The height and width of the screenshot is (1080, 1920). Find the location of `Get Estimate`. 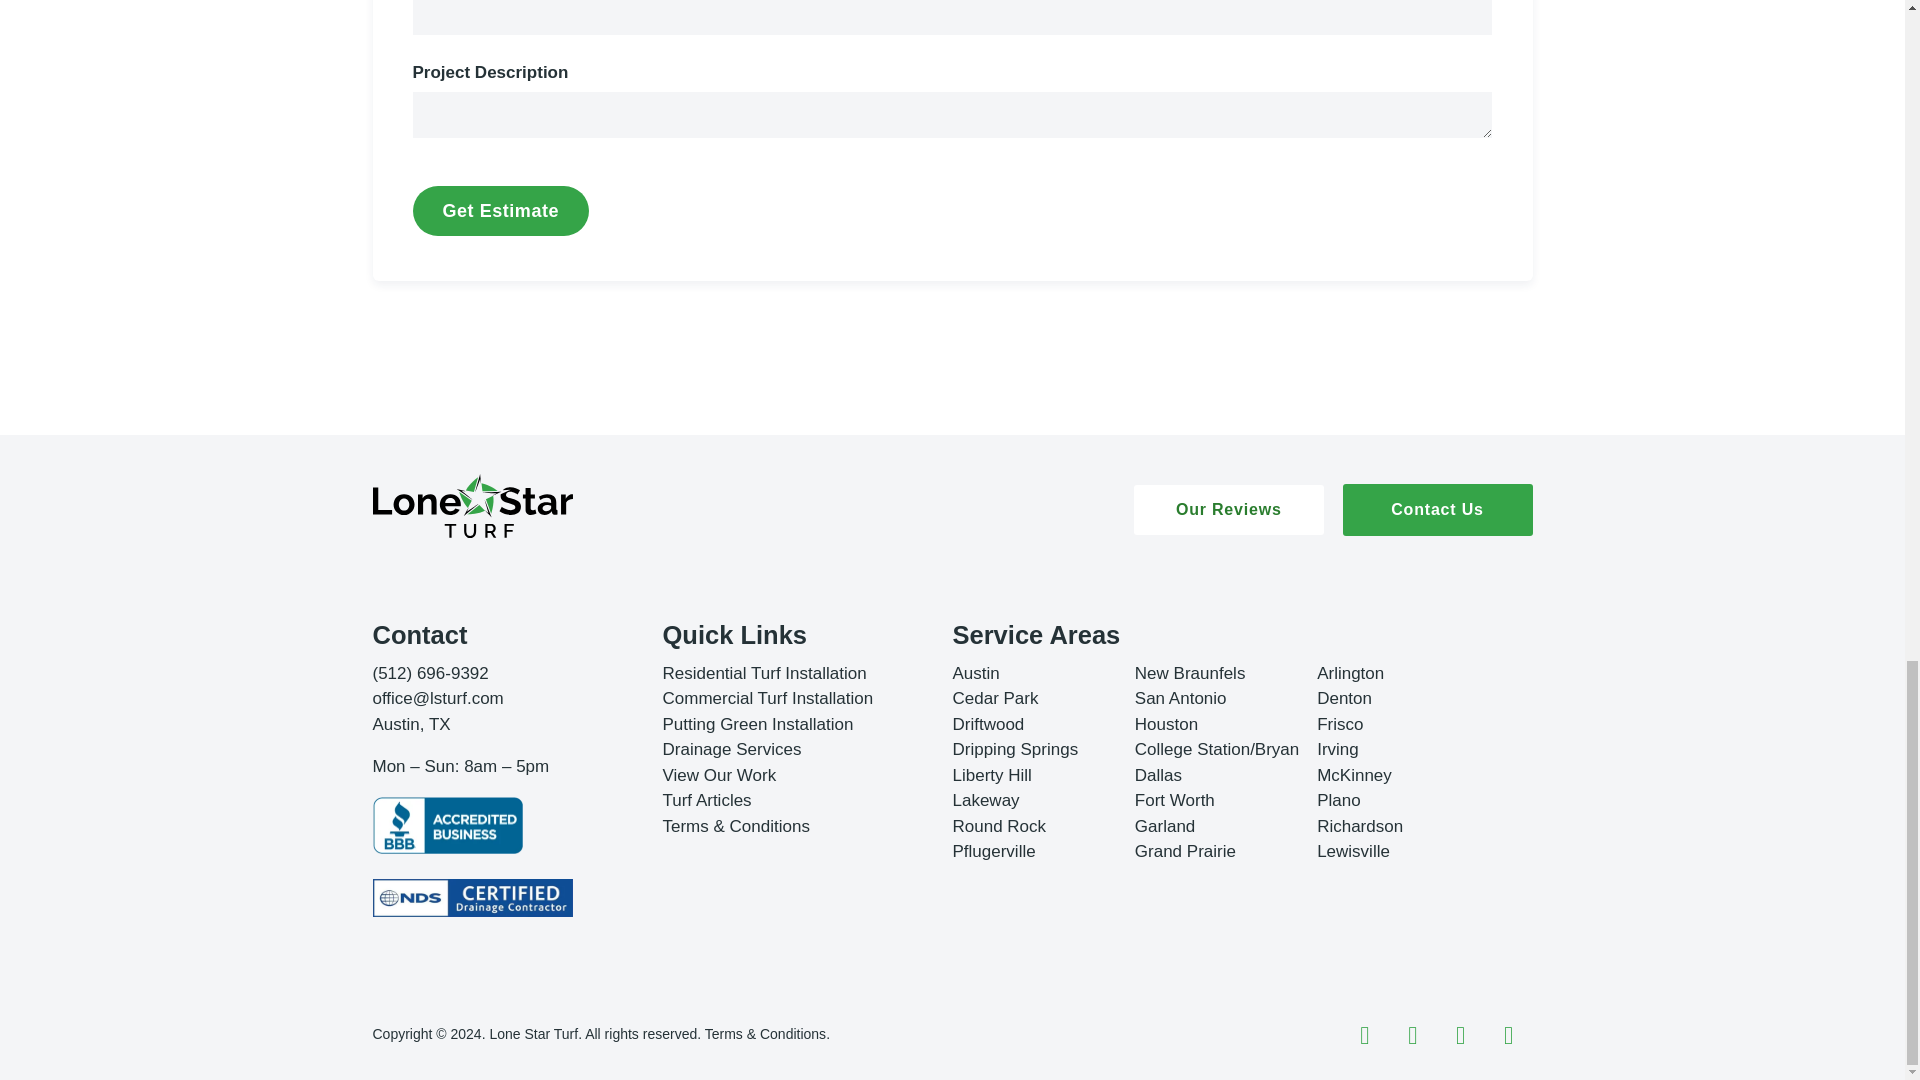

Get Estimate is located at coordinates (500, 210).